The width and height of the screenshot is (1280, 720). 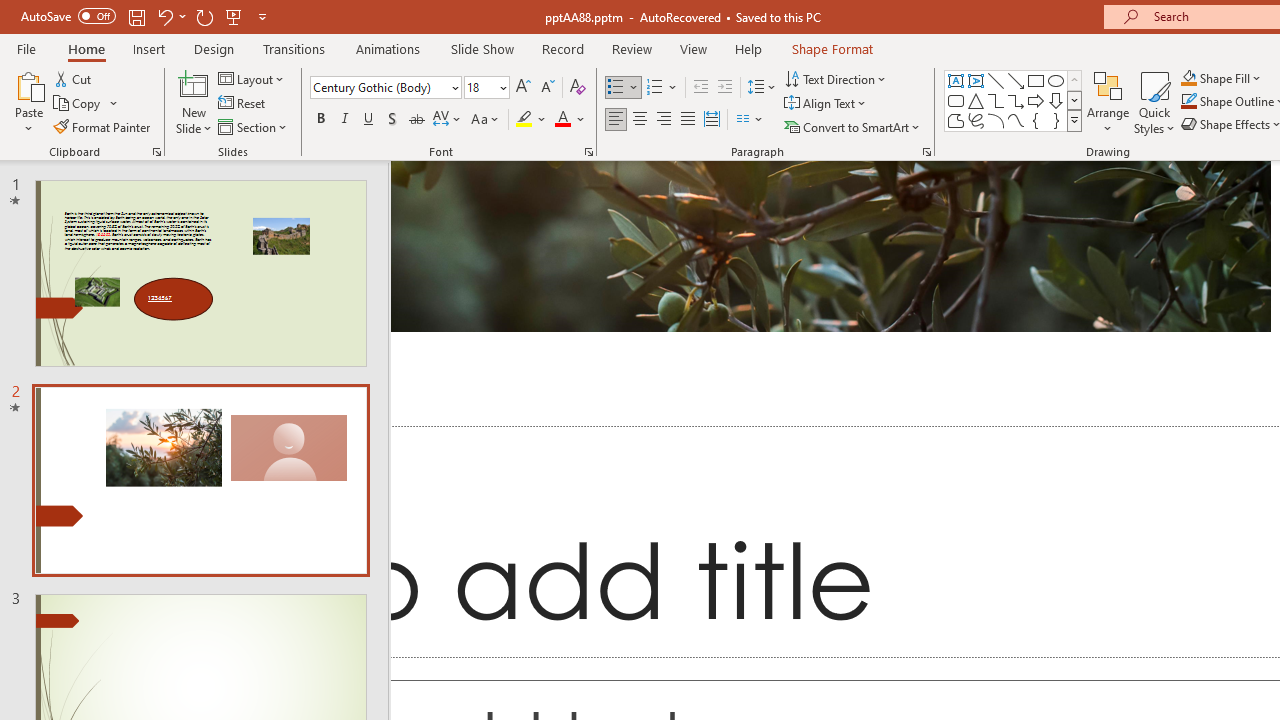 I want to click on Line Arrow, so click(x=1016, y=80).